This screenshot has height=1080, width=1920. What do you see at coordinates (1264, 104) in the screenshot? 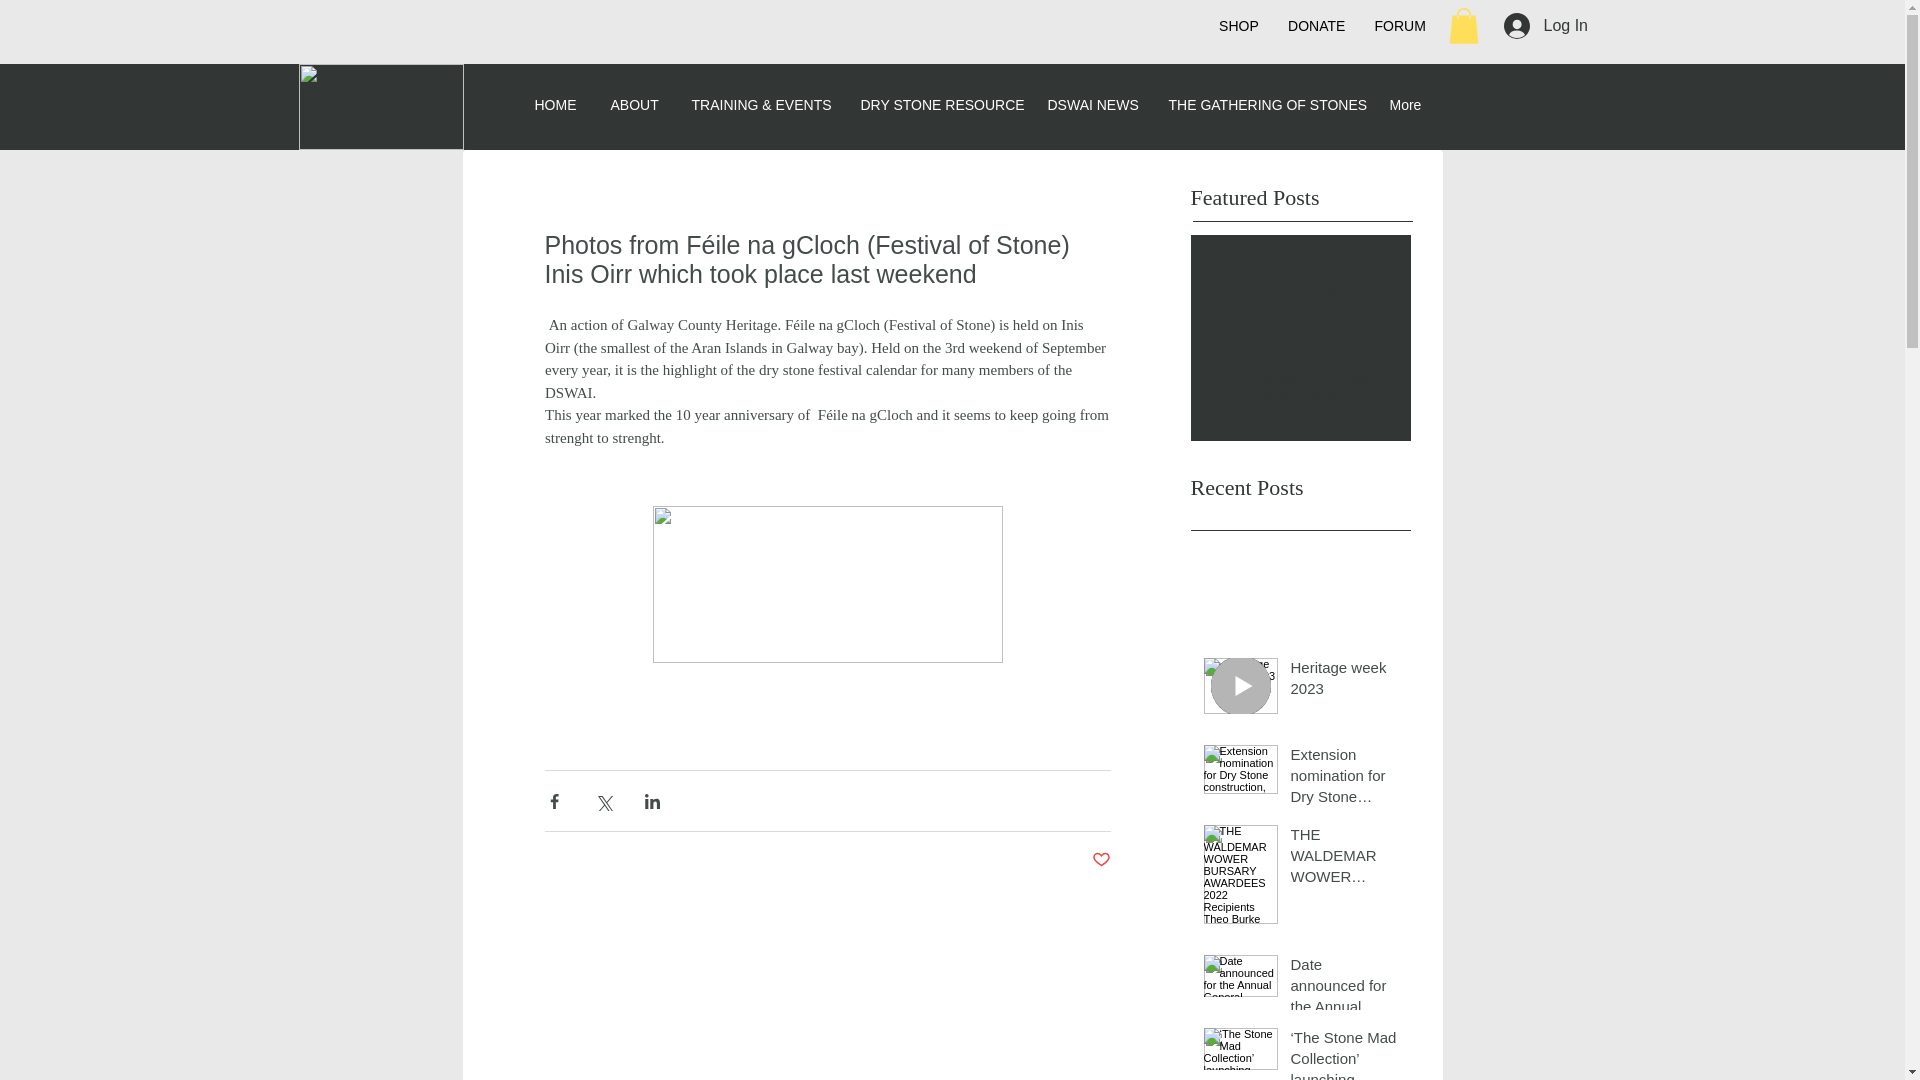
I see `THE GATHERING OF STONES` at bounding box center [1264, 104].